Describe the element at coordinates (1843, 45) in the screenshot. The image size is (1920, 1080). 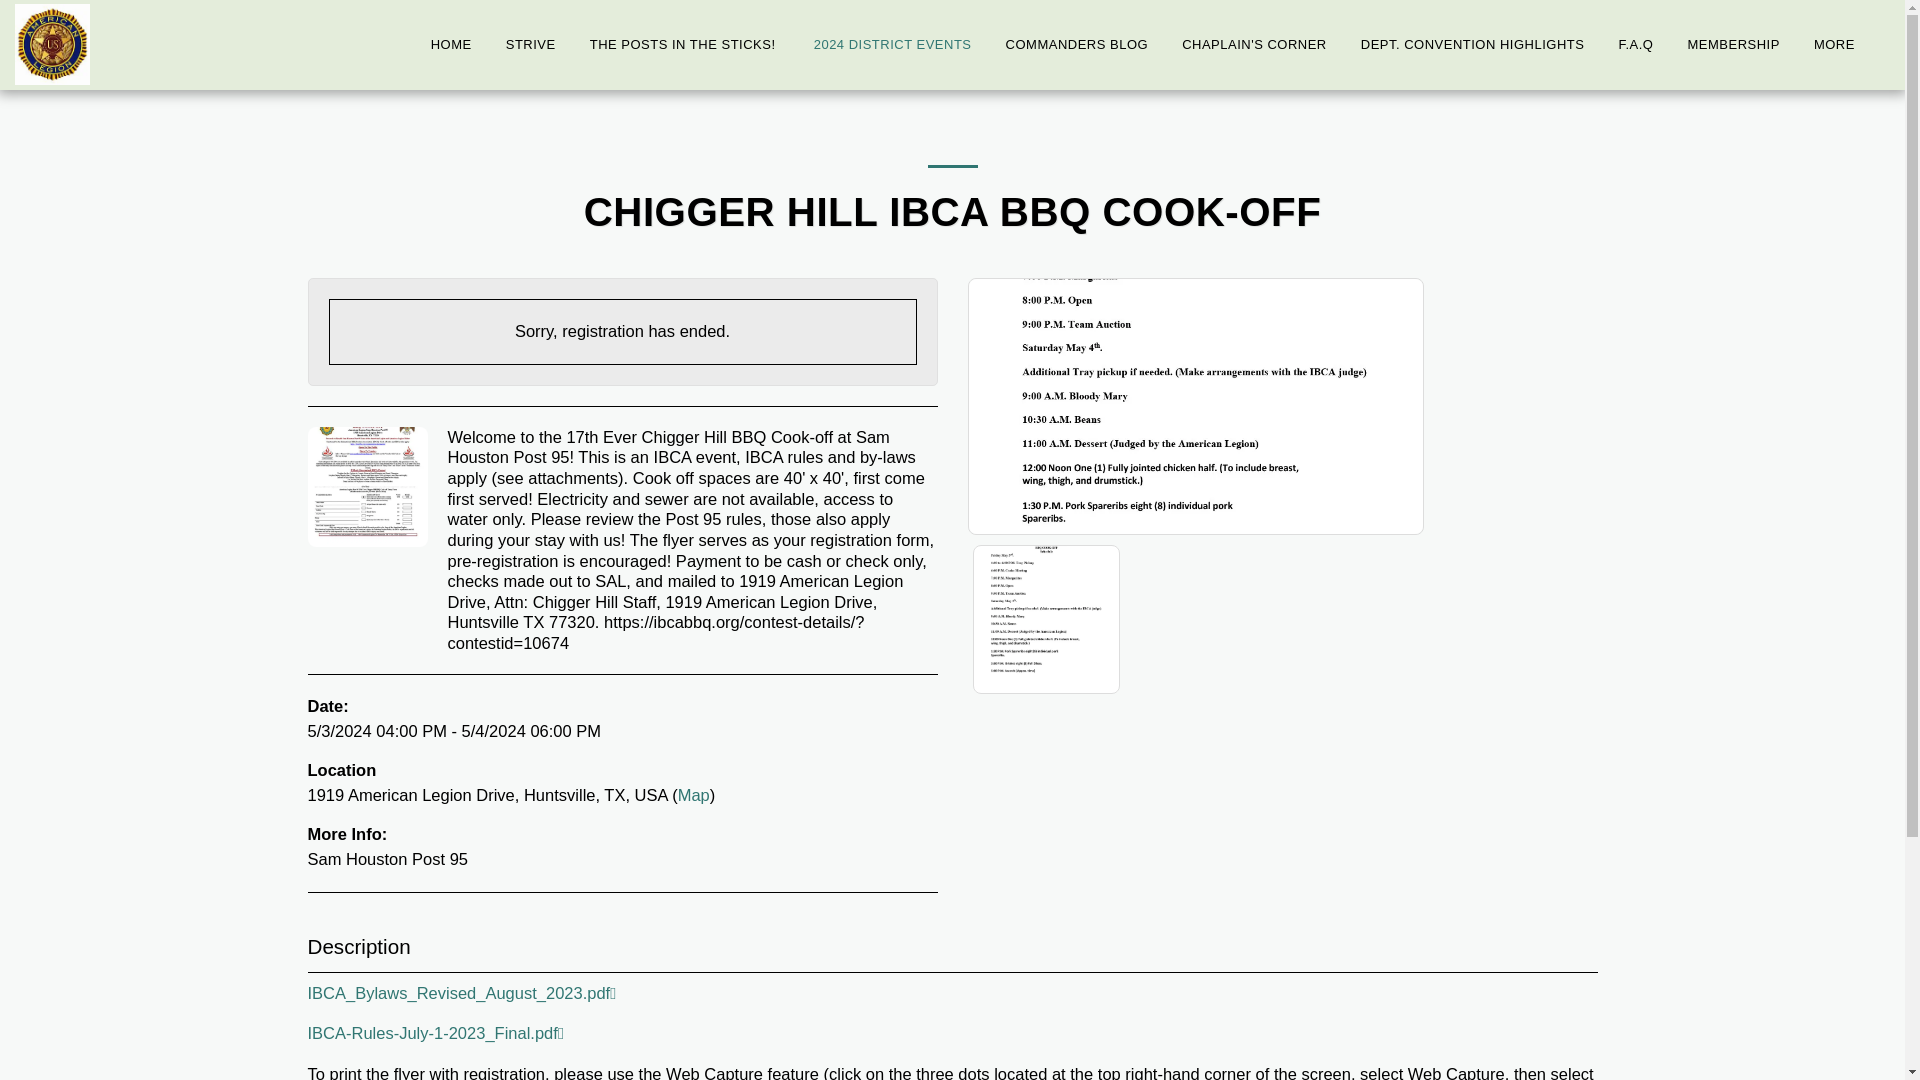
I see `MORE  ` at that location.